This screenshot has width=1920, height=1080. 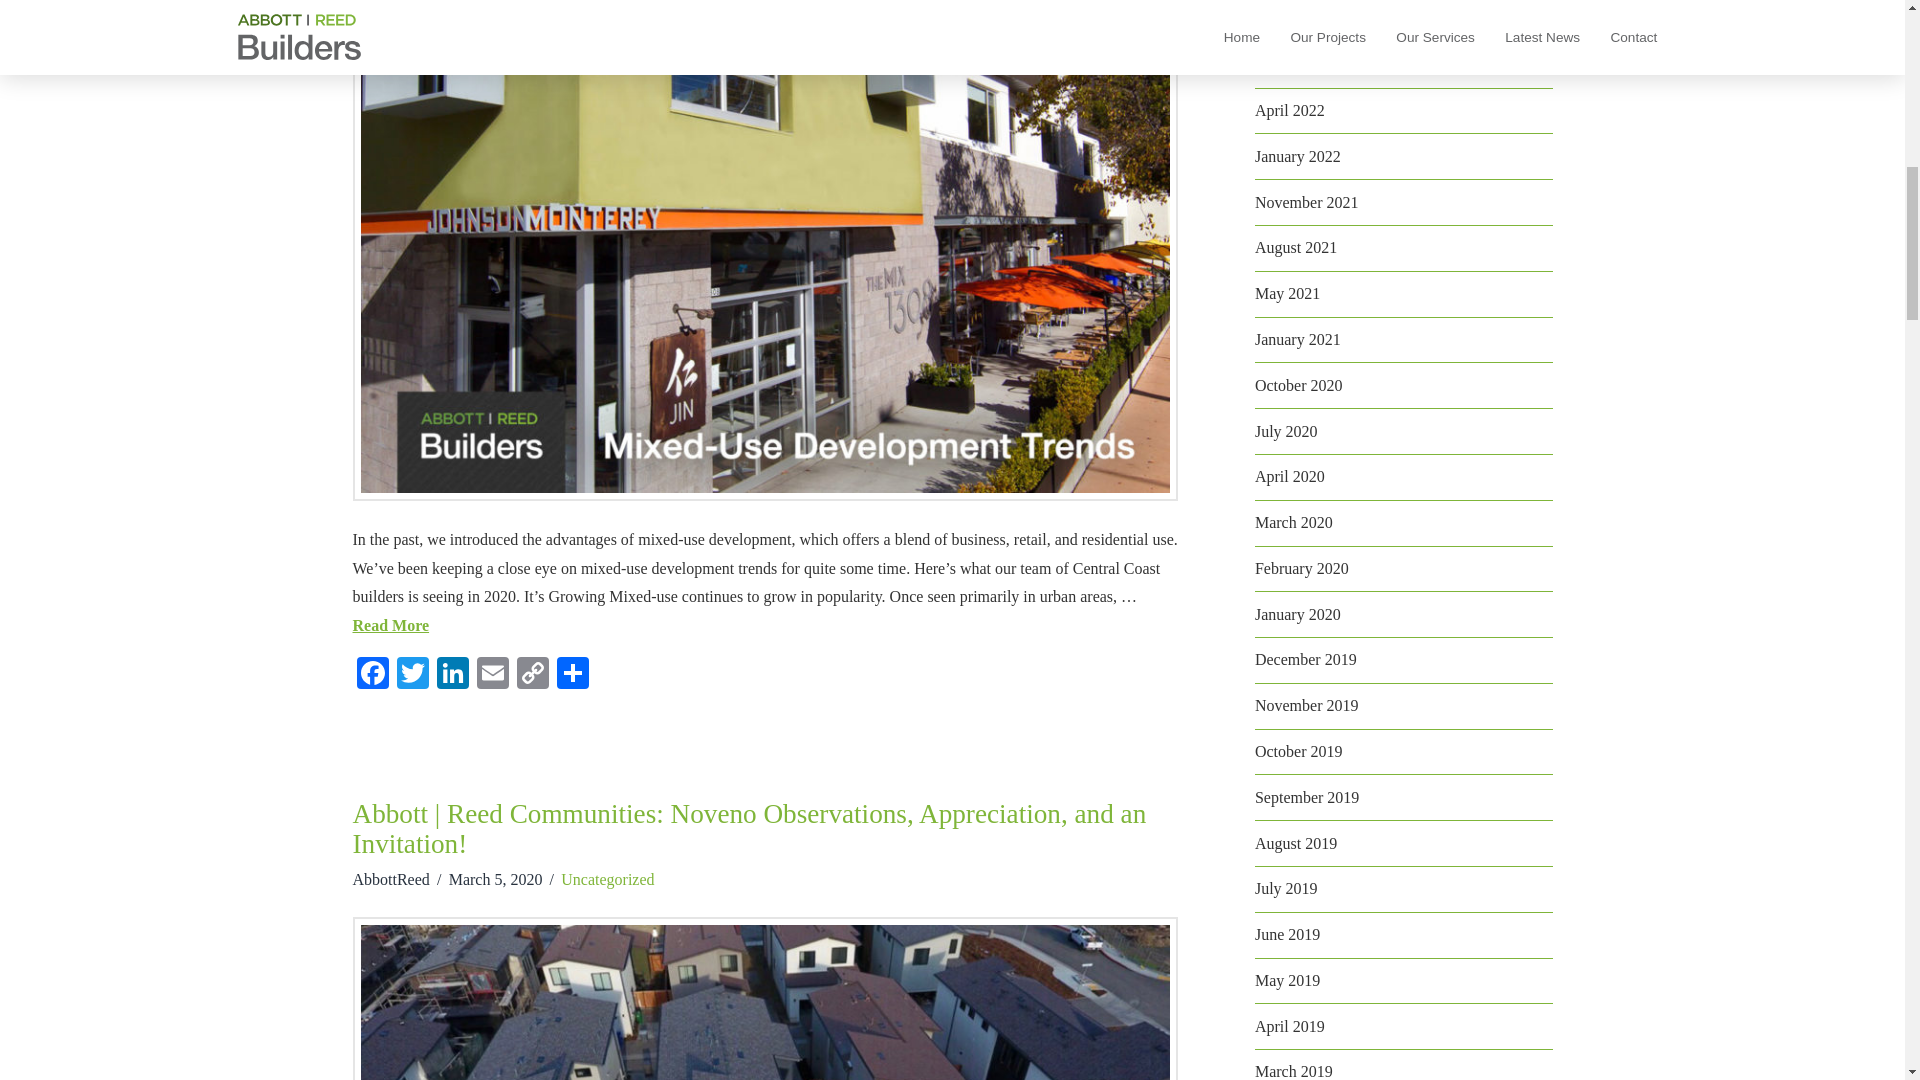 What do you see at coordinates (412, 675) in the screenshot?
I see `Twitter` at bounding box center [412, 675].